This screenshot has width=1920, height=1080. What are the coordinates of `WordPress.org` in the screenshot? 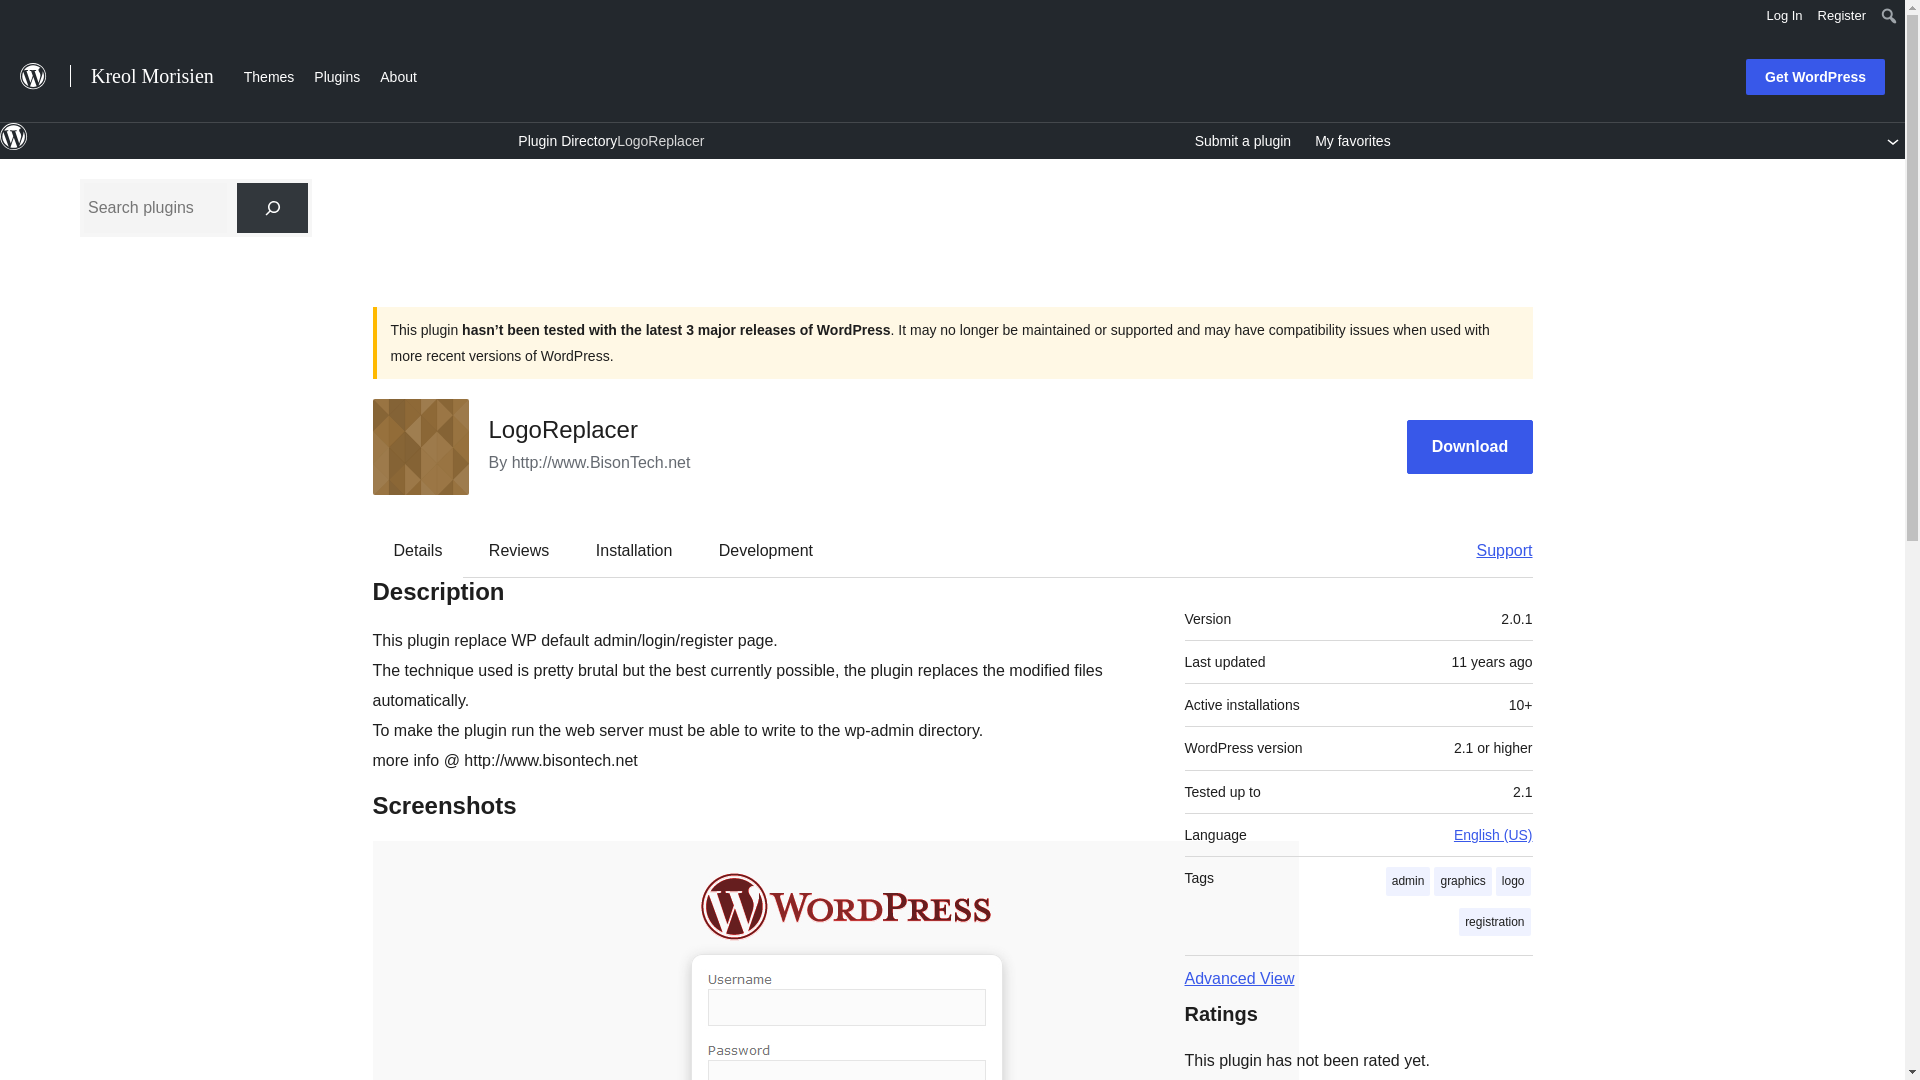 It's located at (14, 137).